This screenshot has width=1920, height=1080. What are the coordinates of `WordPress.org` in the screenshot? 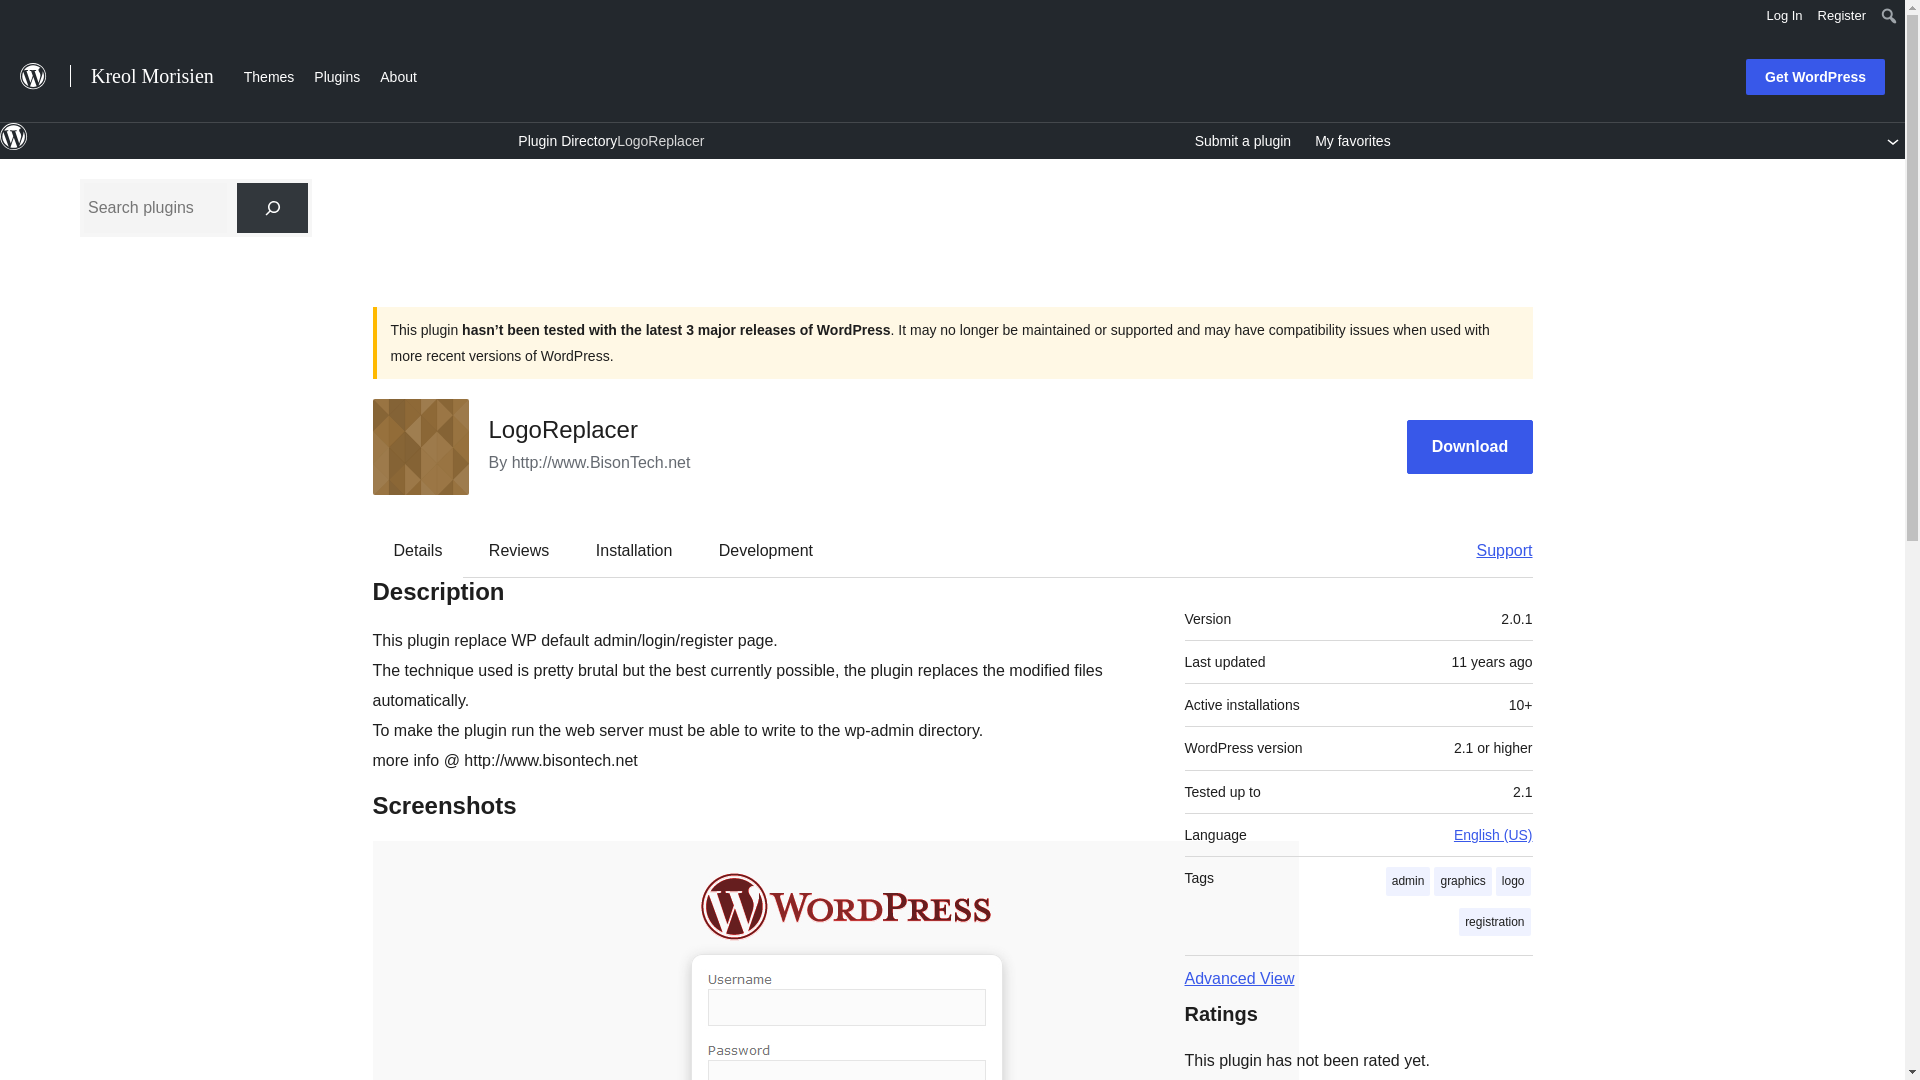 It's located at (14, 137).